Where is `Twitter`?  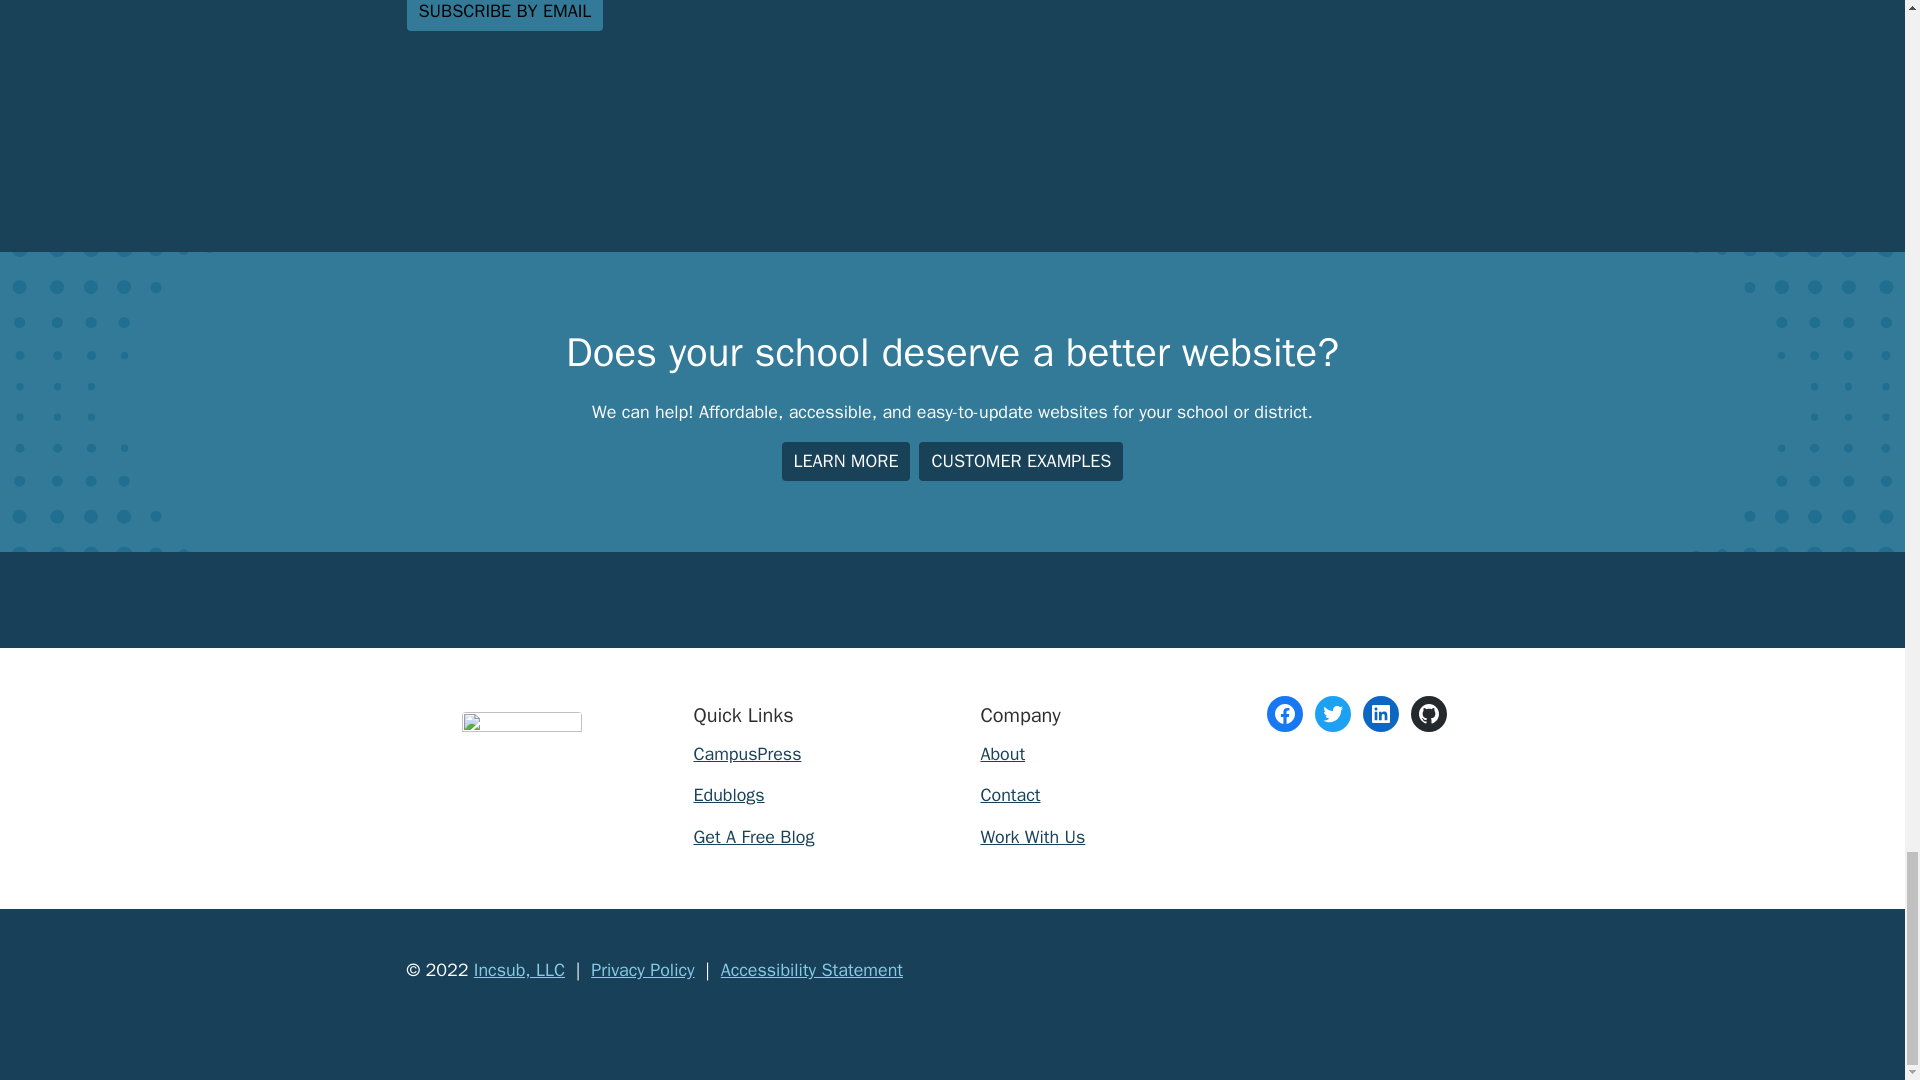 Twitter is located at coordinates (1333, 714).